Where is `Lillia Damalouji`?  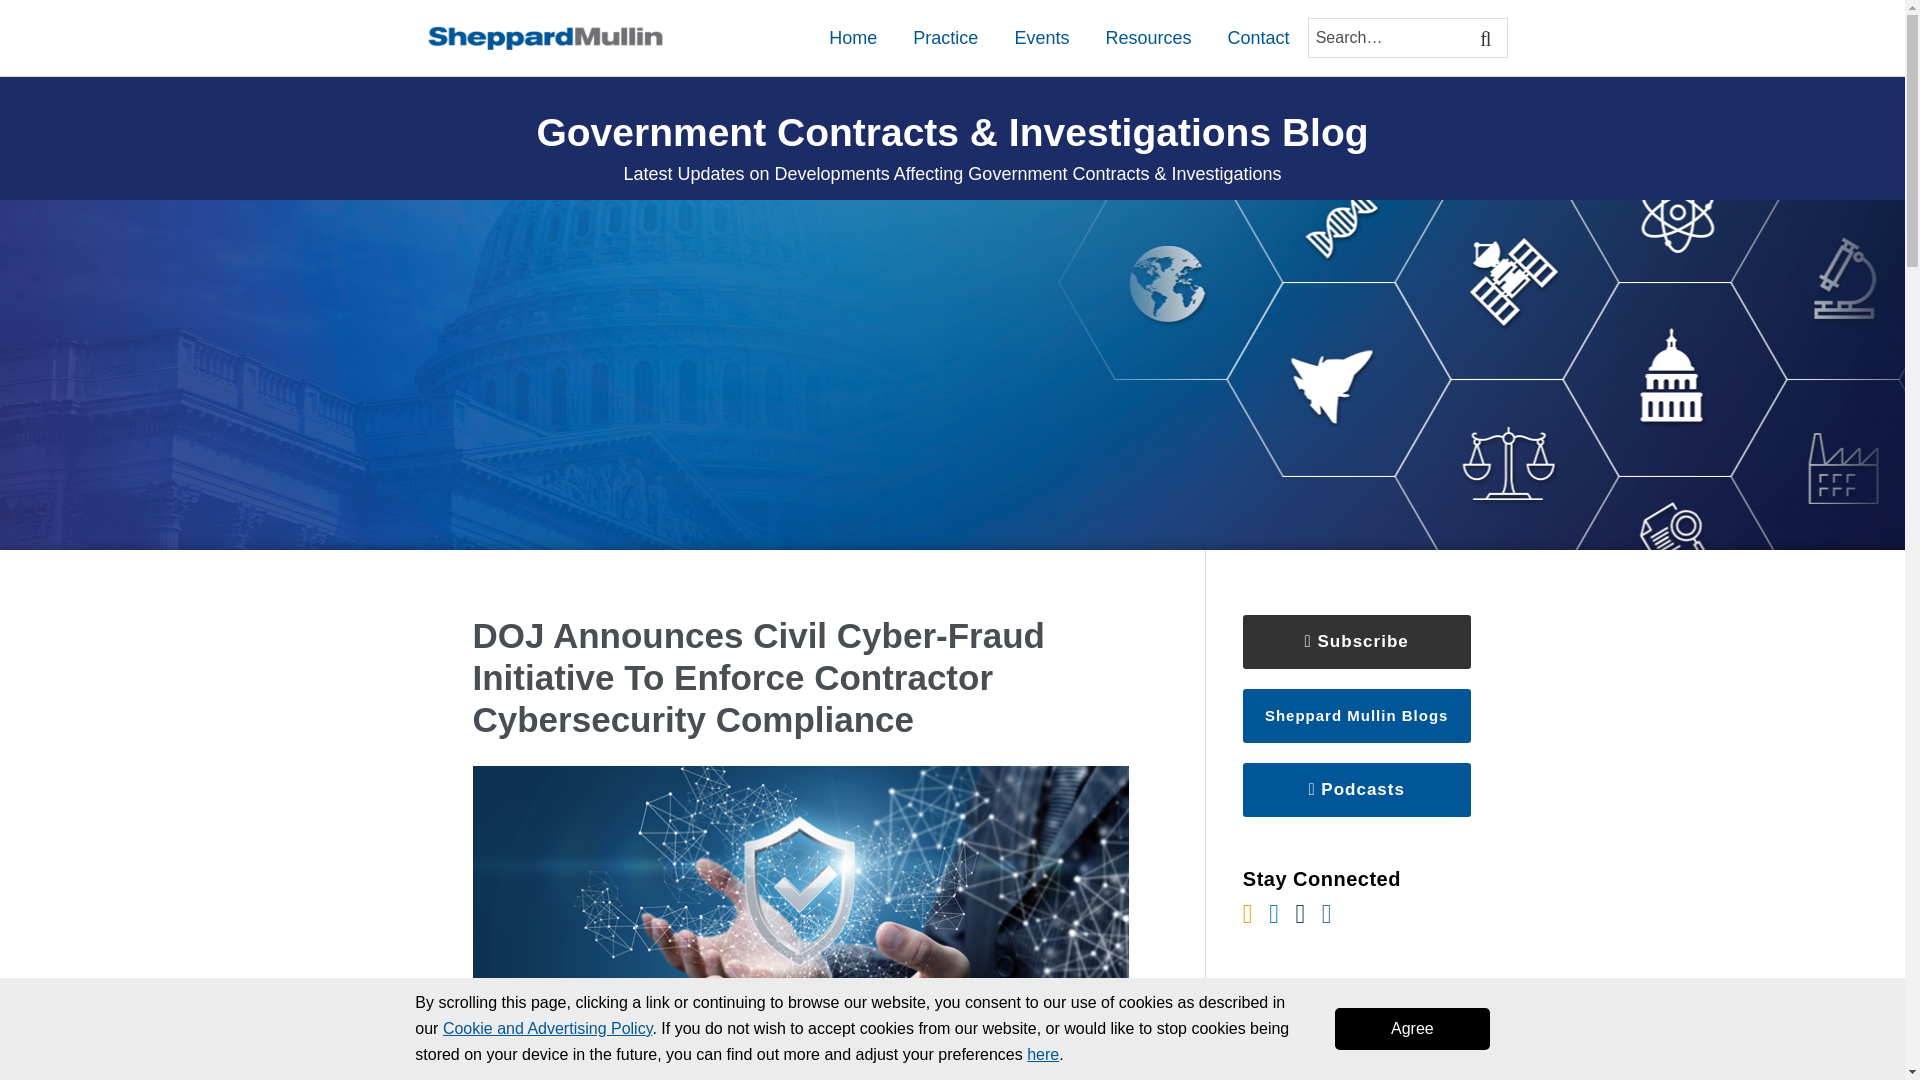 Lillia Damalouji is located at coordinates (804, 1074).